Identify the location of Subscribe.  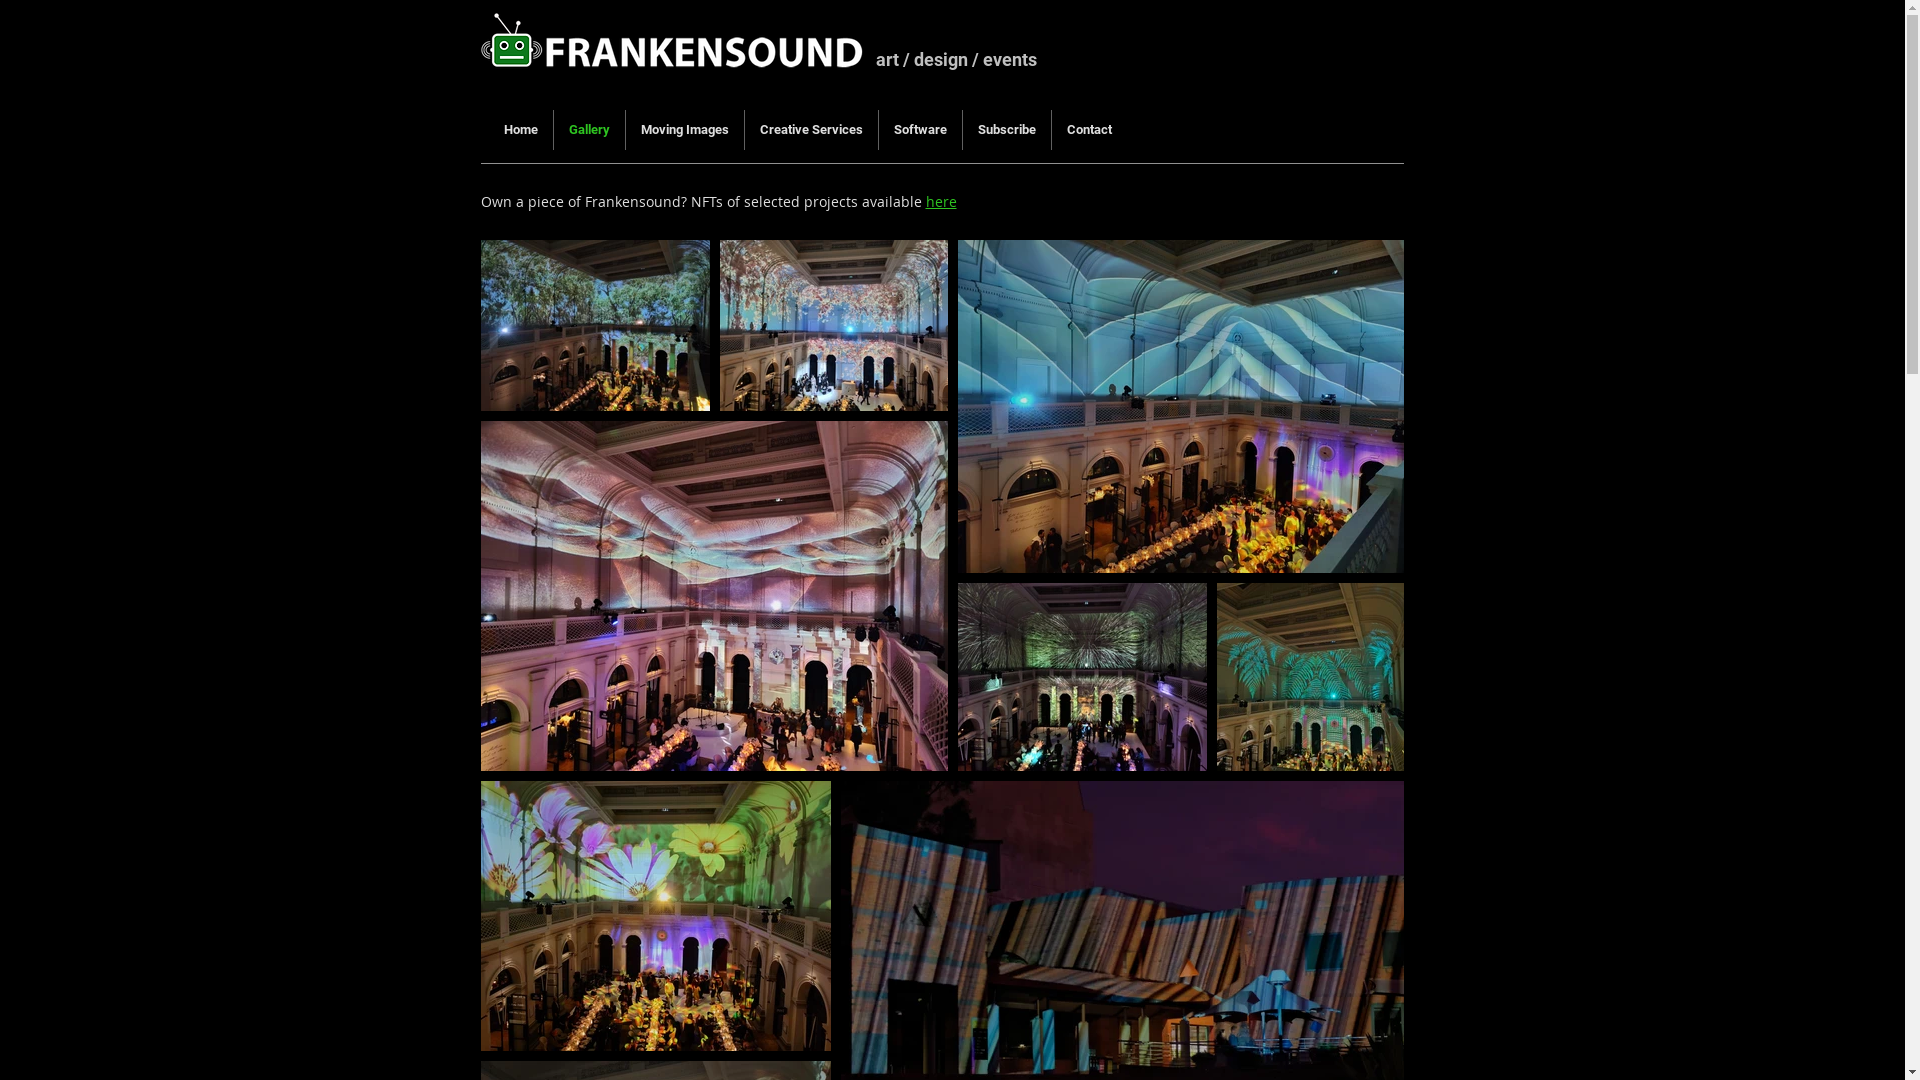
(1006, 130).